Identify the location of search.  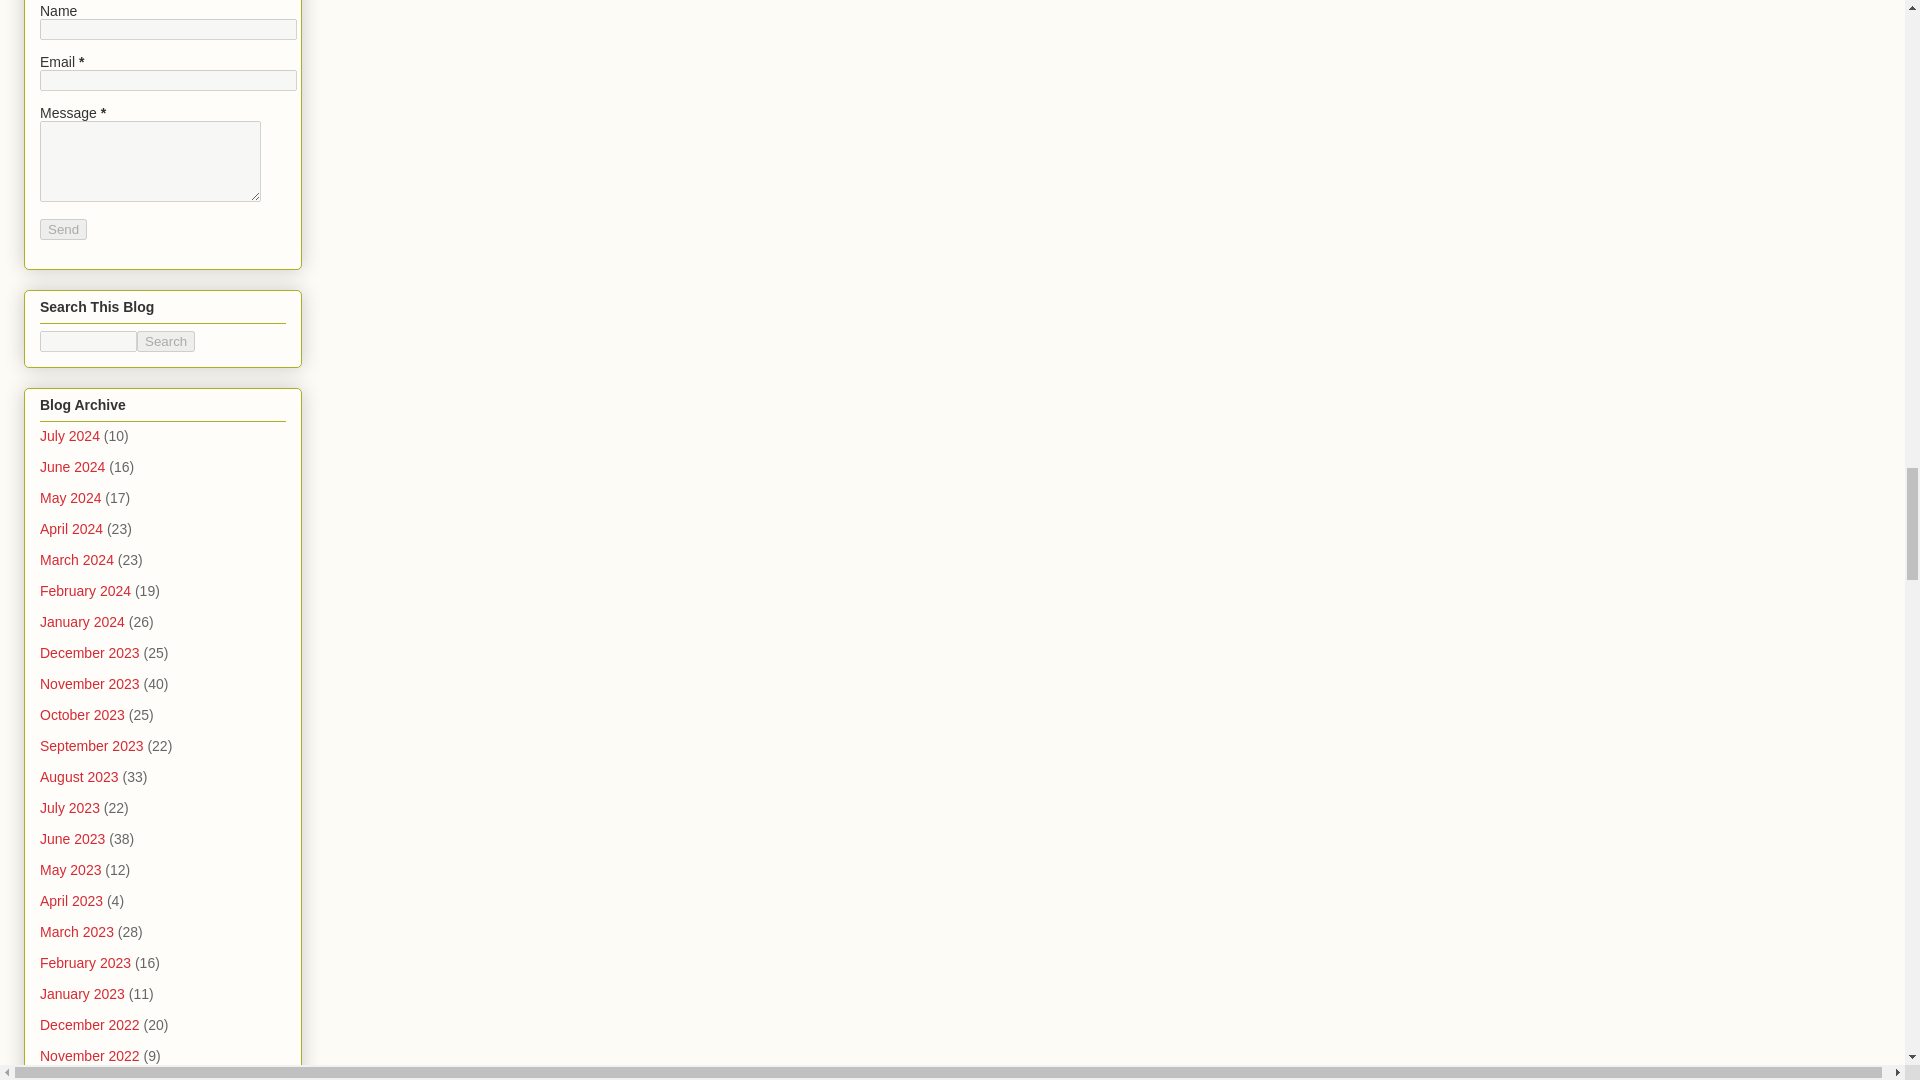
(166, 341).